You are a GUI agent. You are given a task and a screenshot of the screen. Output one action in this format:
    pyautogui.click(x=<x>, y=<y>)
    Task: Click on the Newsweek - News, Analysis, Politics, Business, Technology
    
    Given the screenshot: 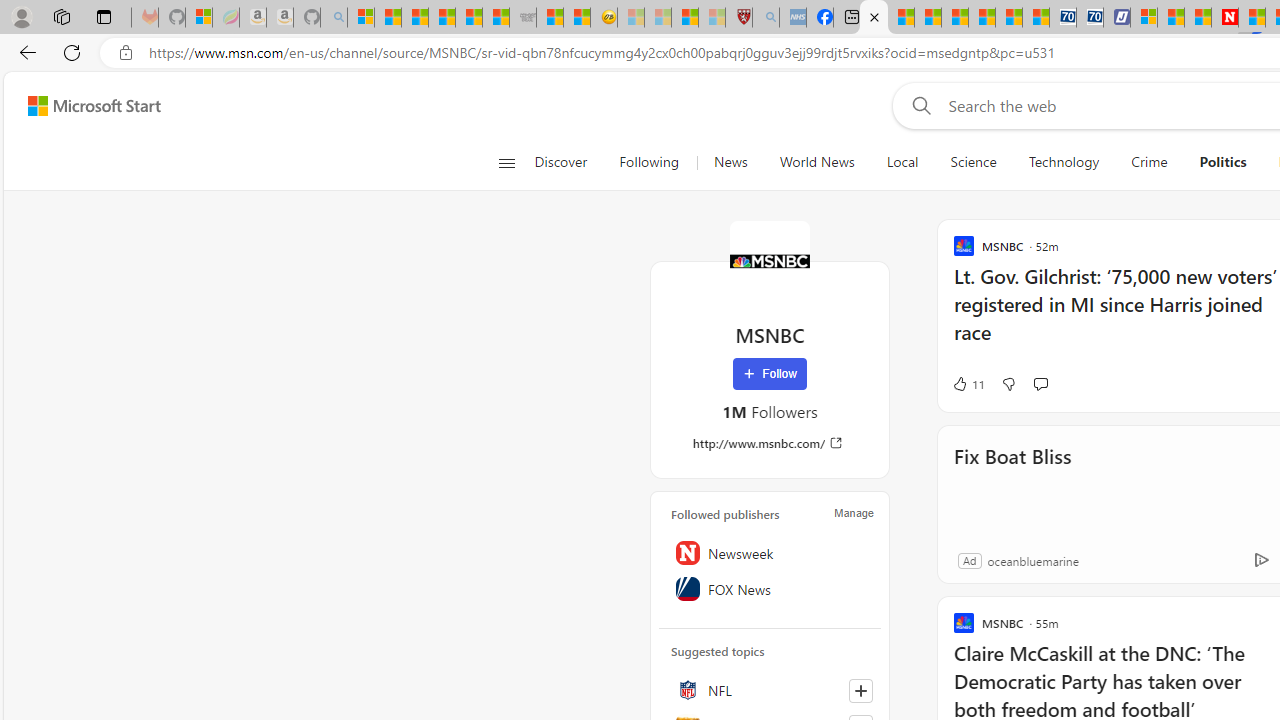 What is the action you would take?
    pyautogui.click(x=1224, y=18)
    